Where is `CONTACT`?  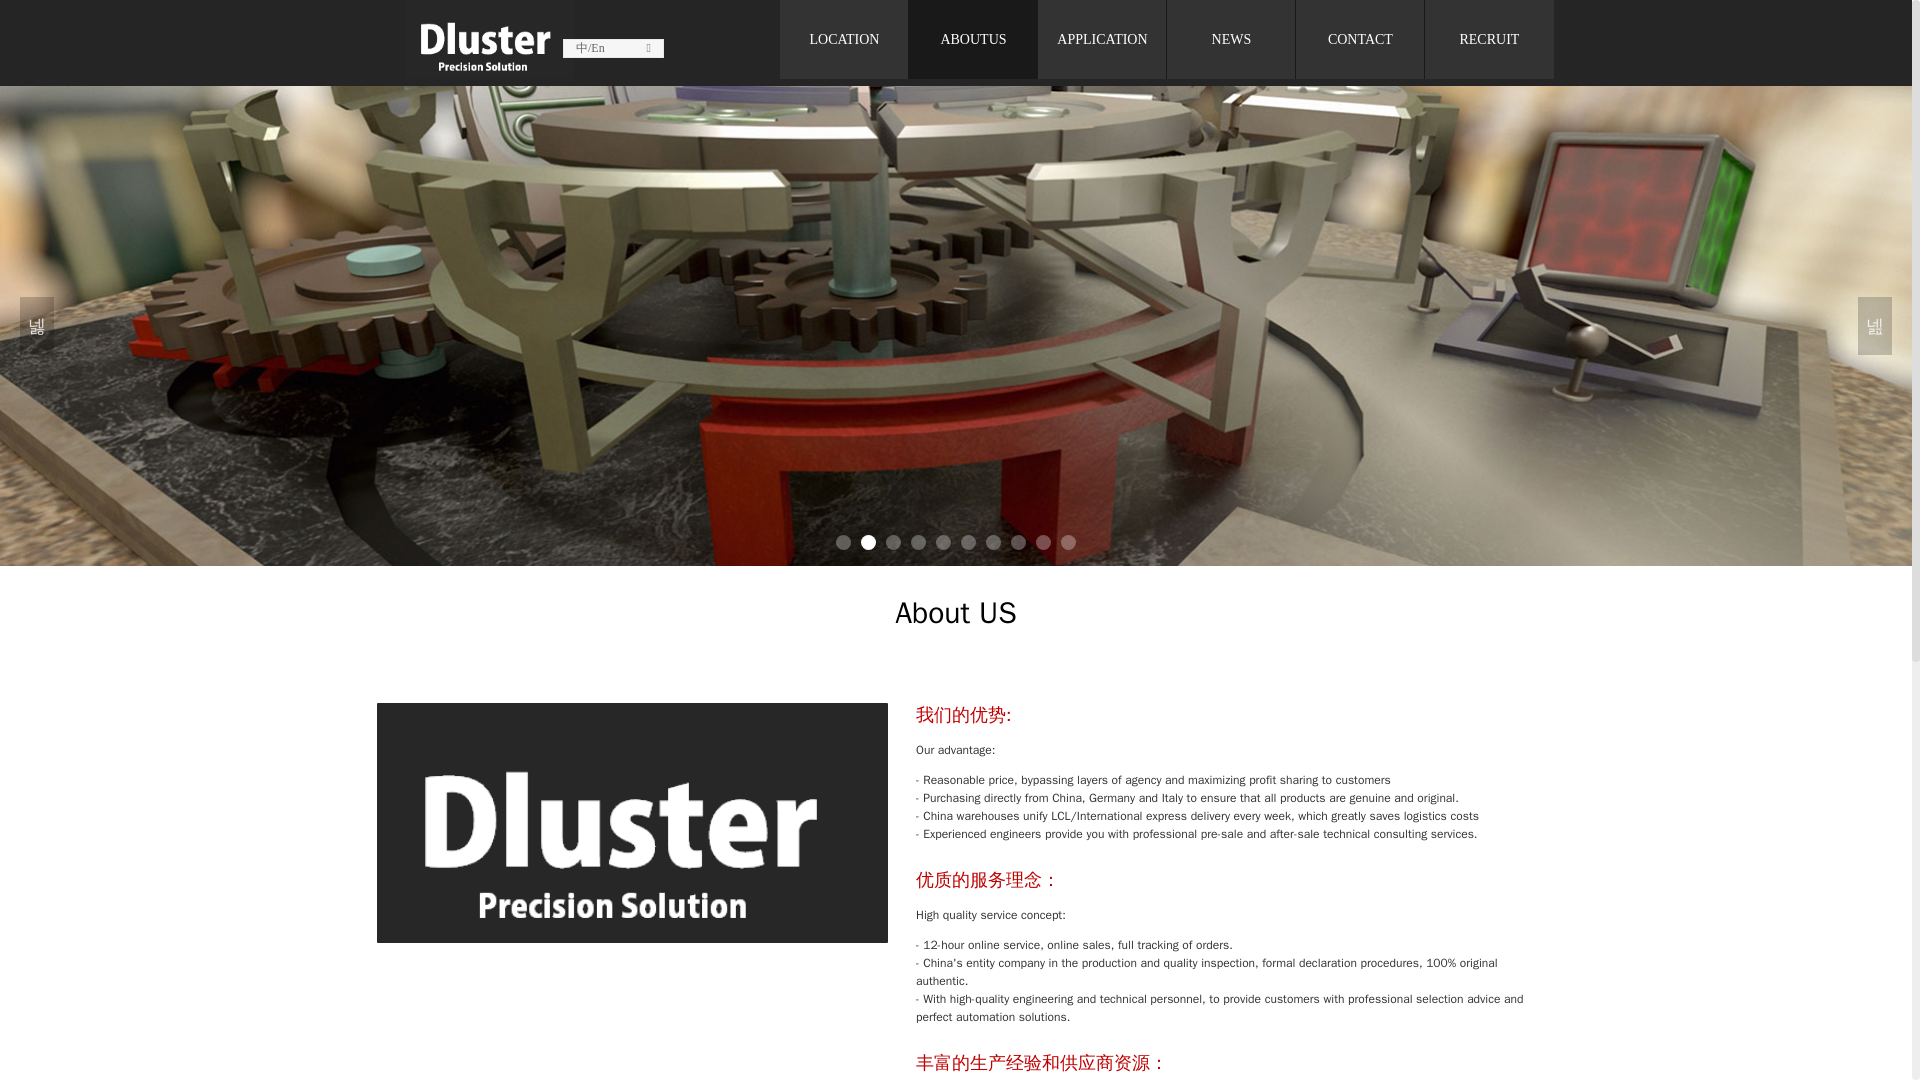
CONTACT is located at coordinates (1360, 39).